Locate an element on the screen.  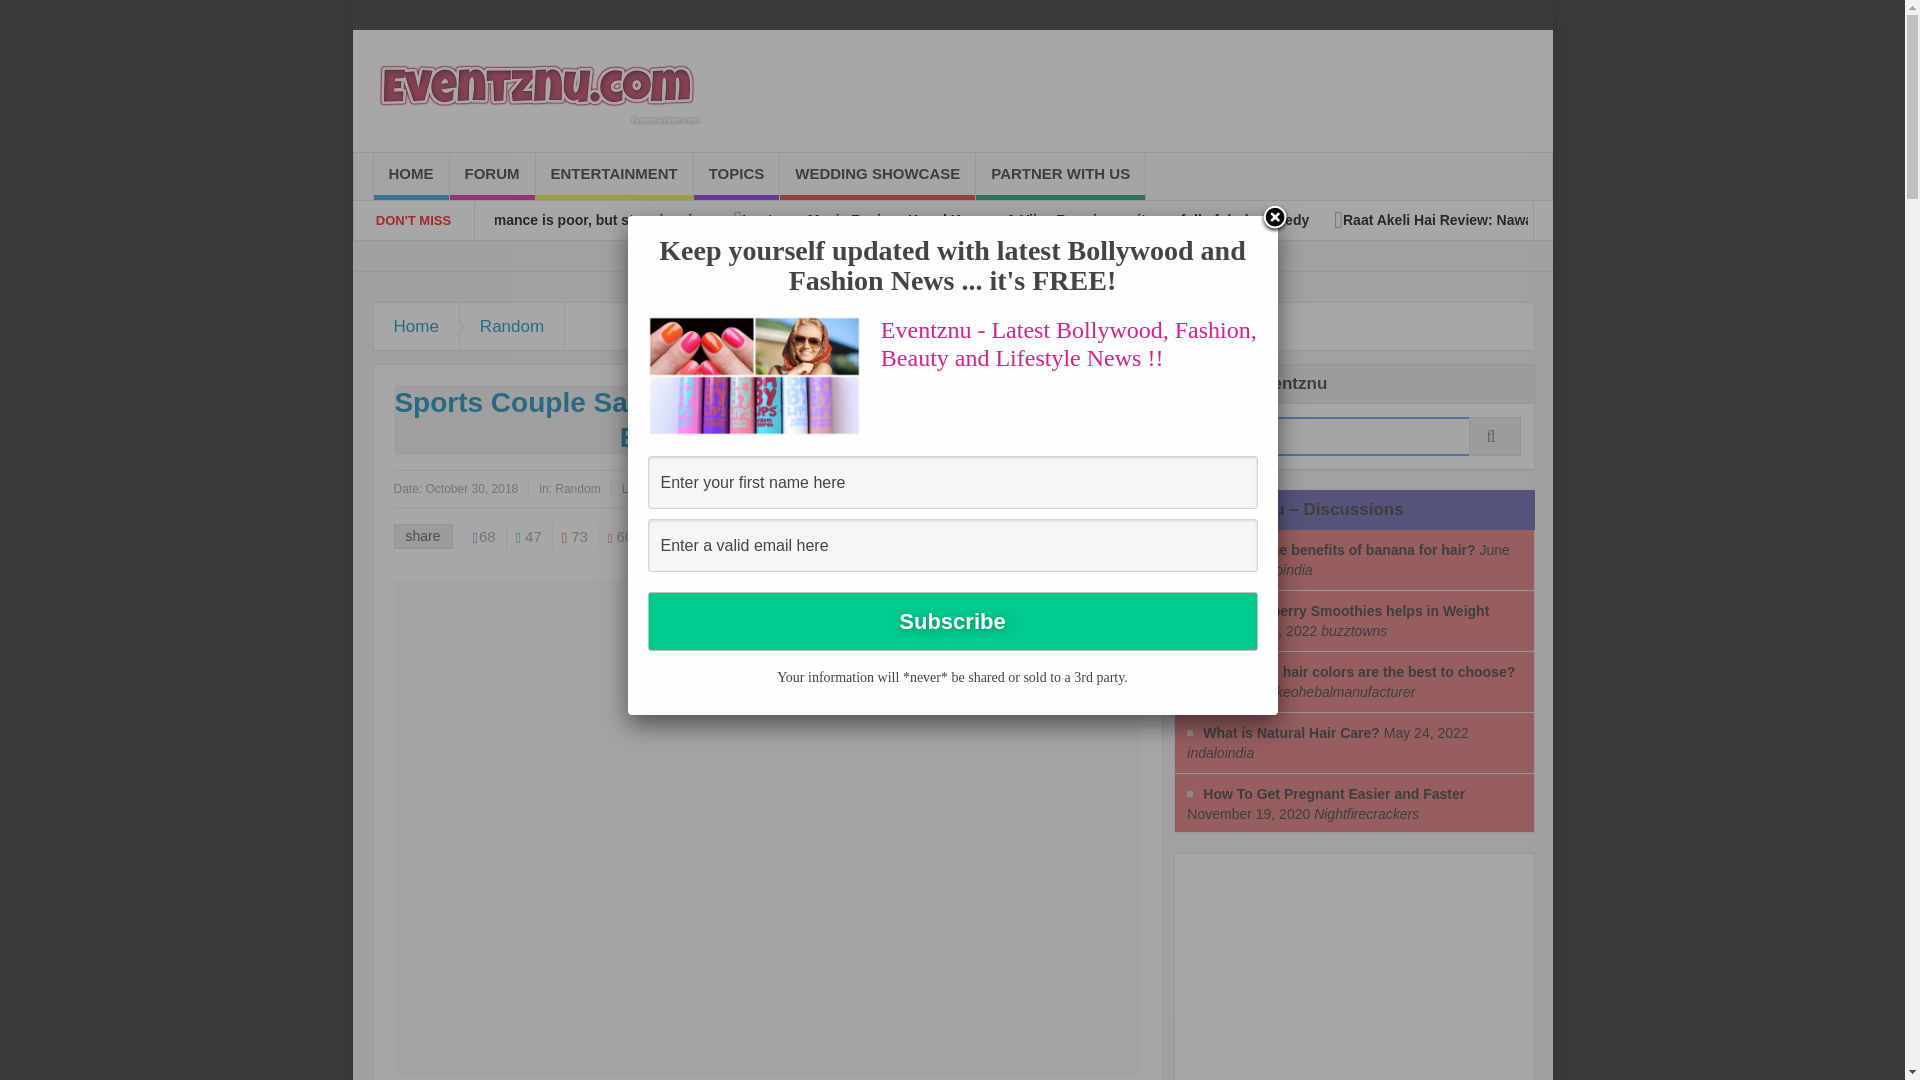
WEDDING SHOWCASE is located at coordinates (877, 176).